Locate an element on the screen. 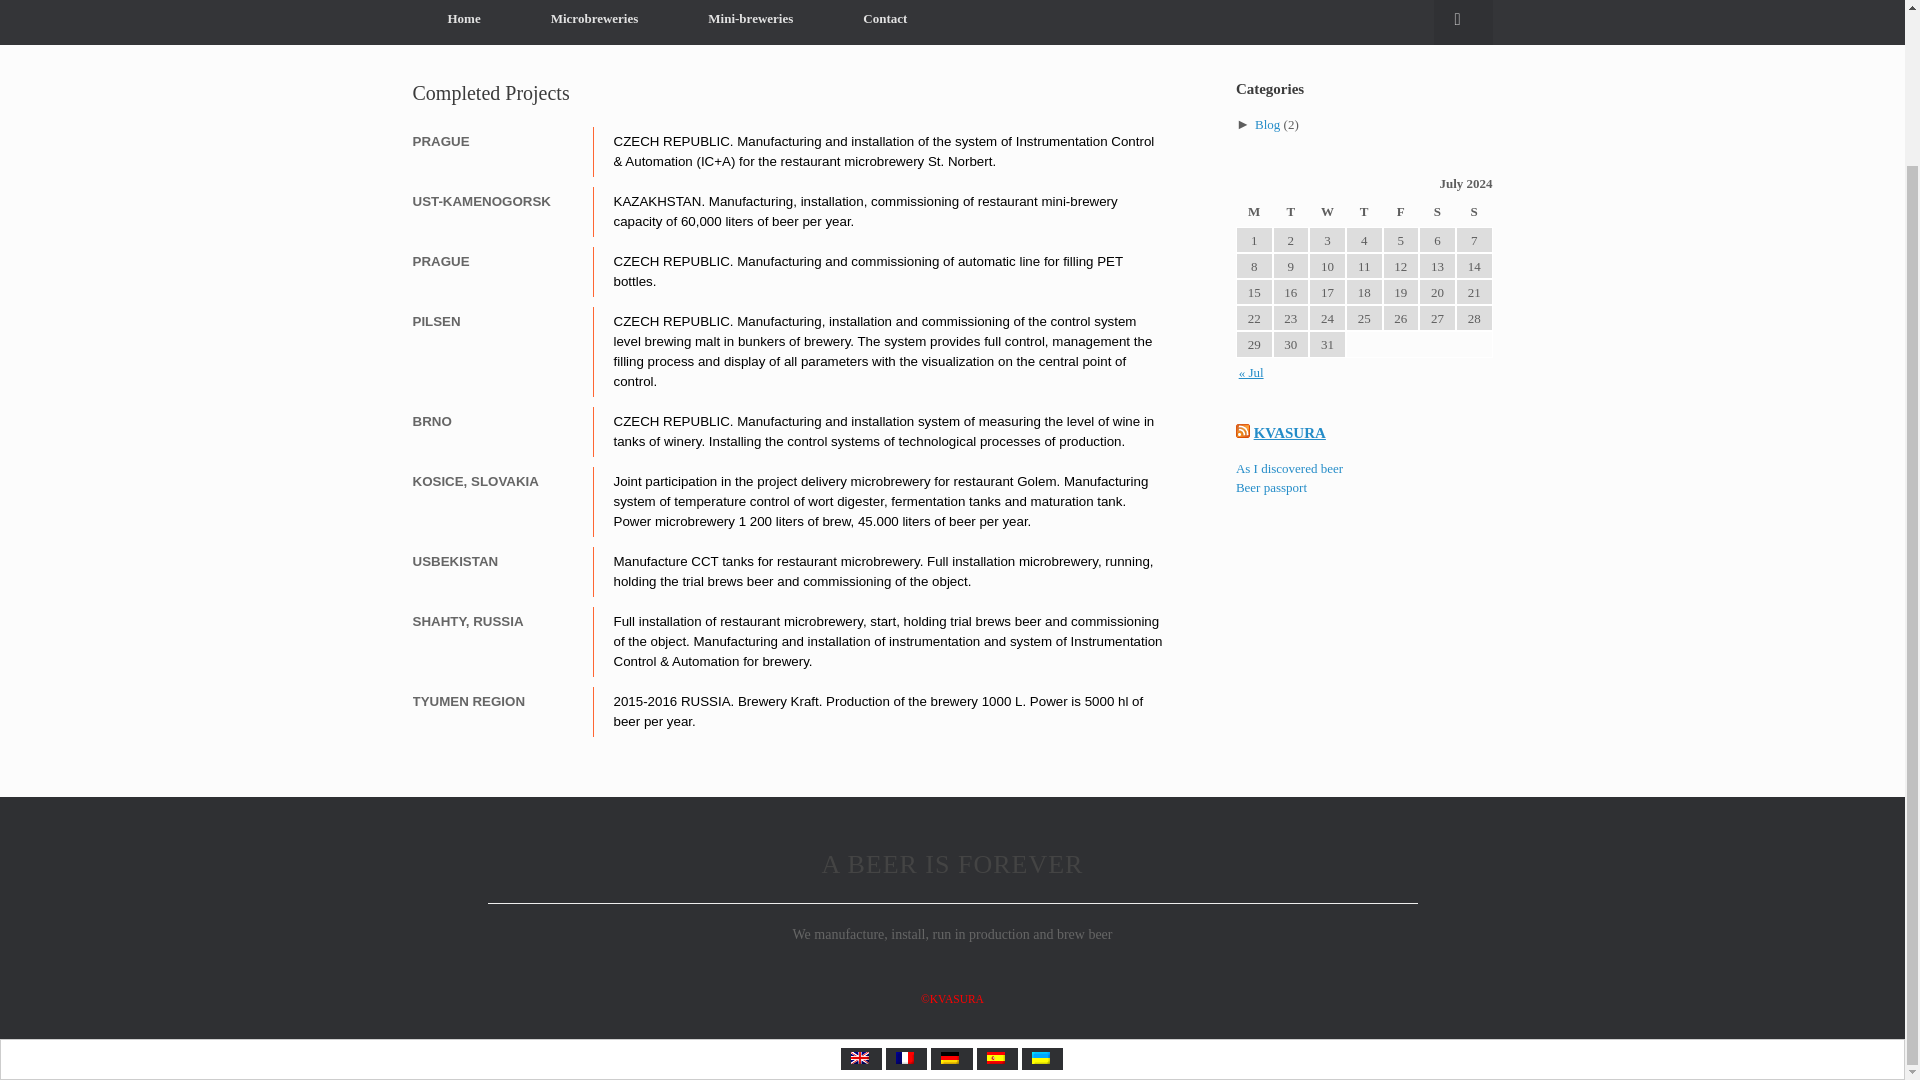 The width and height of the screenshot is (1920, 1080). Tuesday is located at coordinates (1290, 212).